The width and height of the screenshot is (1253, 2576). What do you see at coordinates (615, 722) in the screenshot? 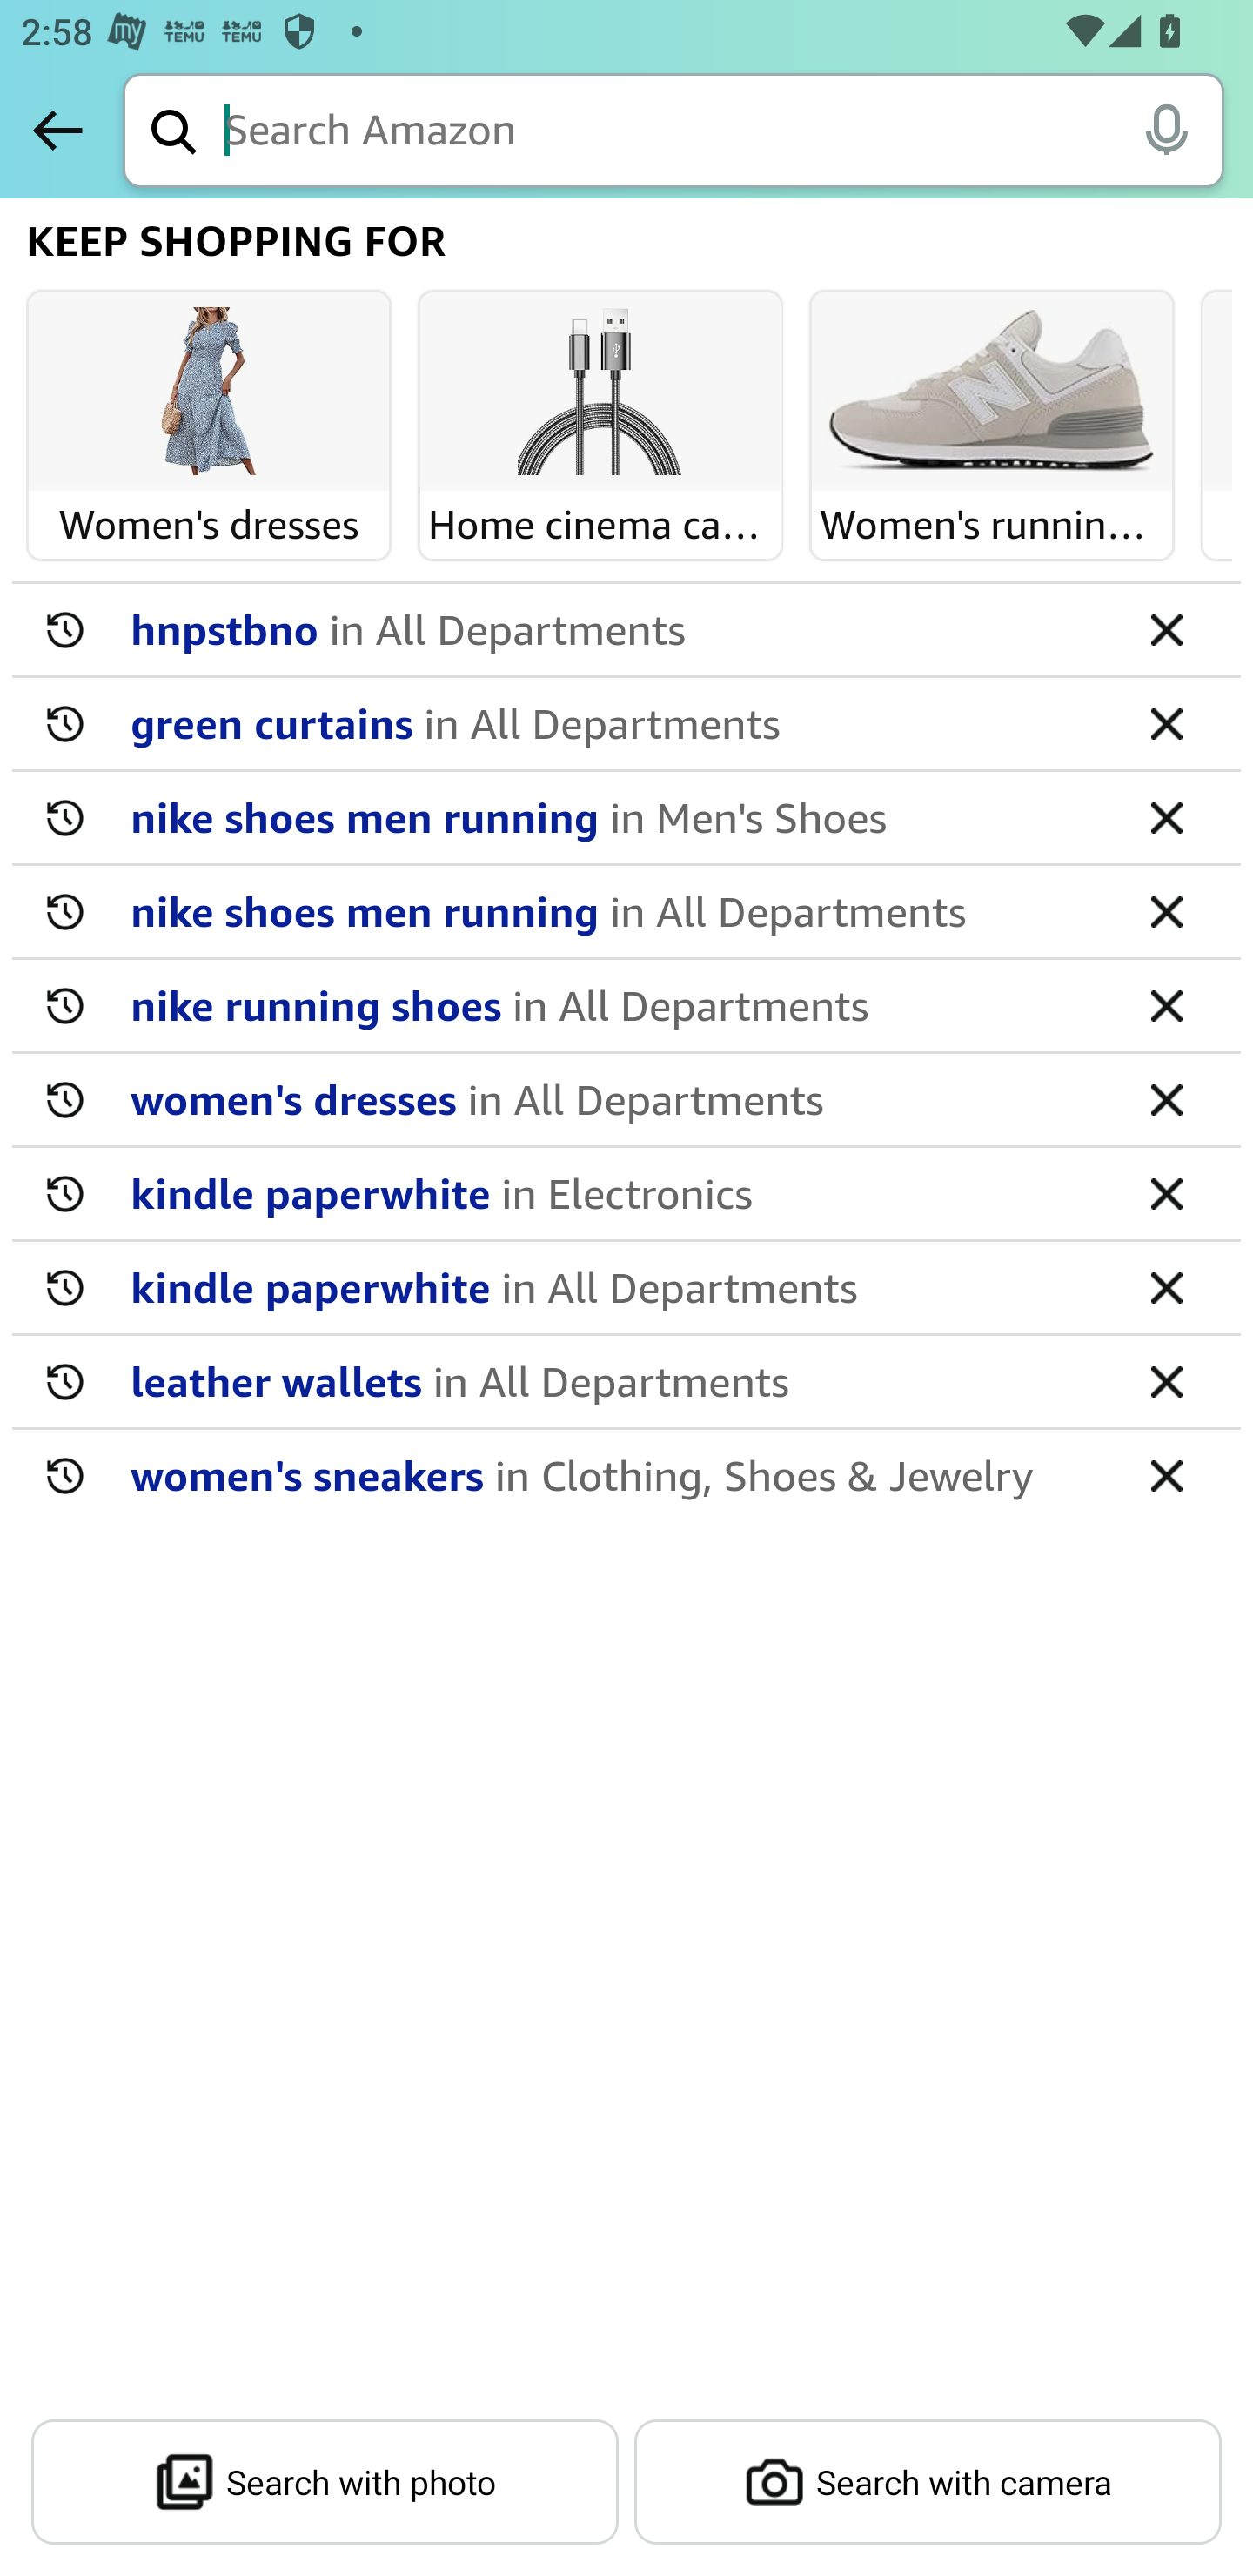
I see `green curtains` at bounding box center [615, 722].